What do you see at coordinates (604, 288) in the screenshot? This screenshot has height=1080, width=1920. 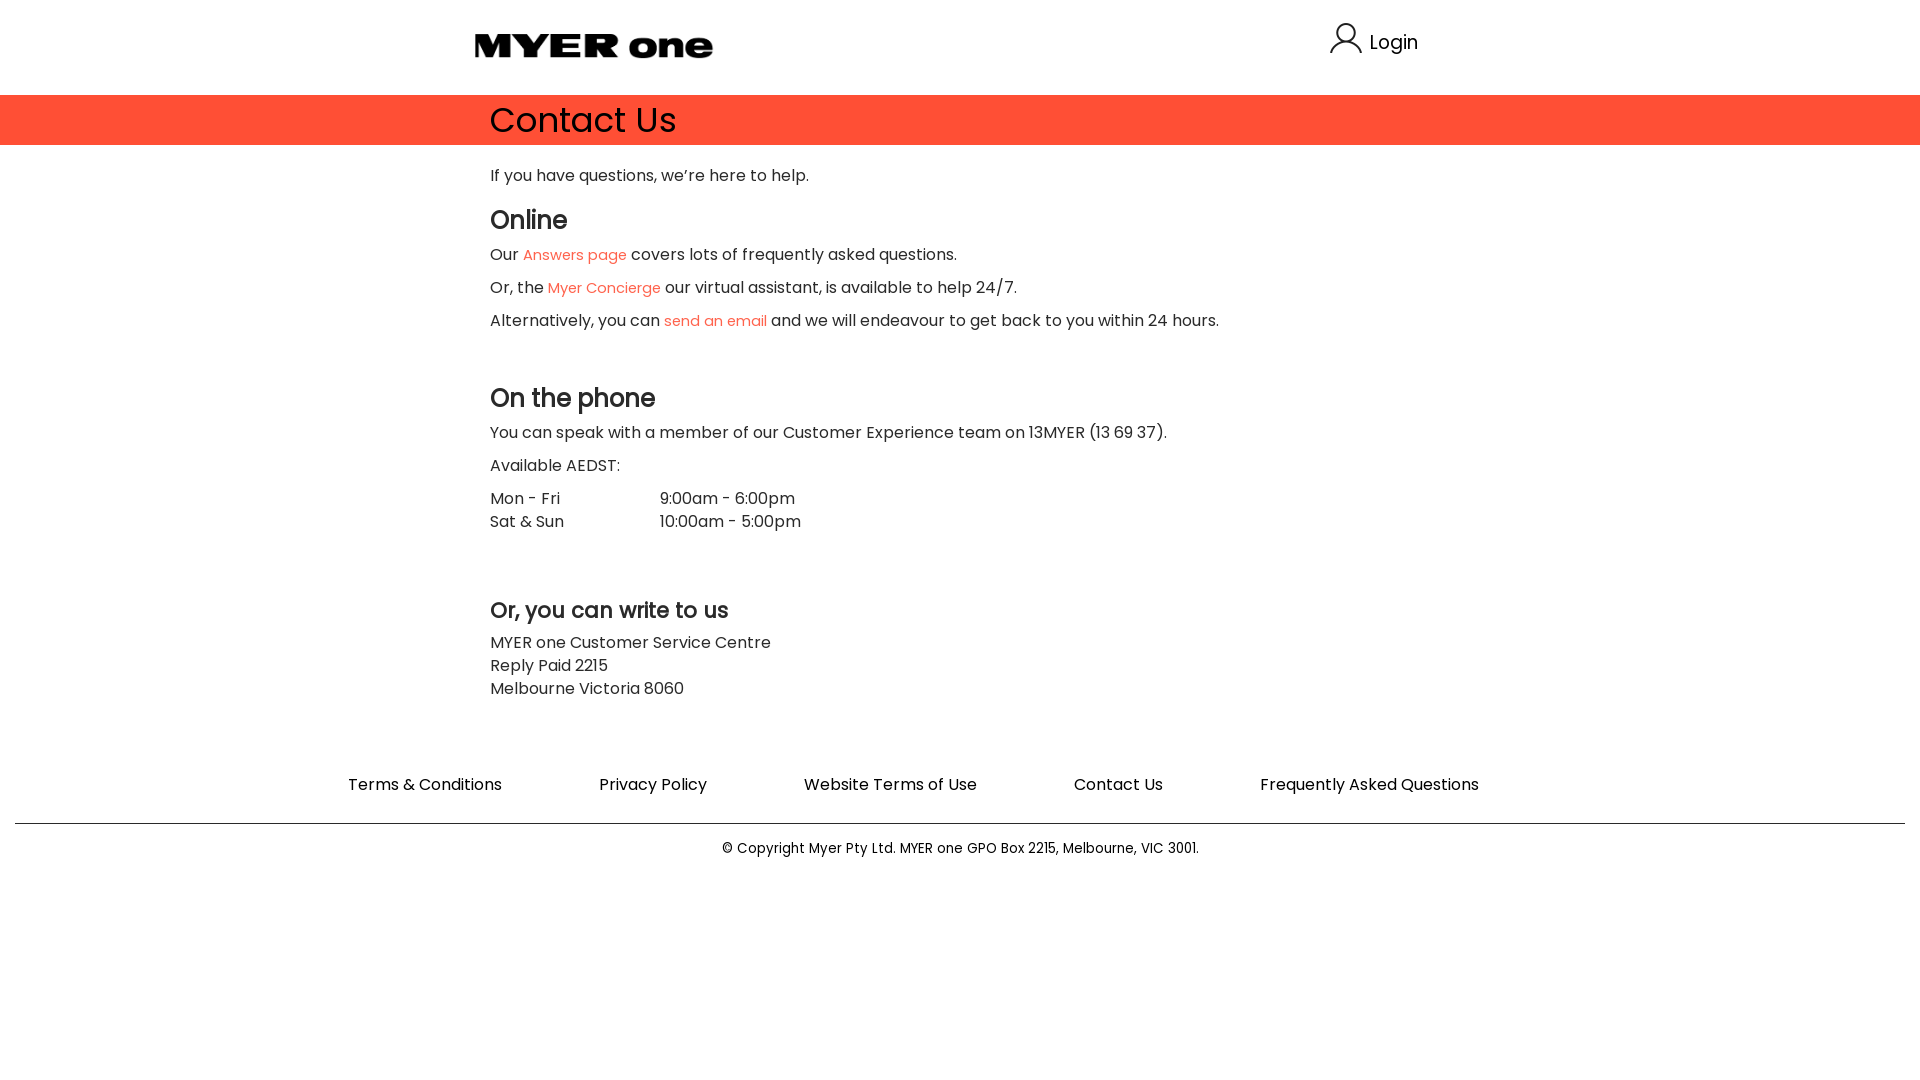 I see `Myer Concierge` at bounding box center [604, 288].